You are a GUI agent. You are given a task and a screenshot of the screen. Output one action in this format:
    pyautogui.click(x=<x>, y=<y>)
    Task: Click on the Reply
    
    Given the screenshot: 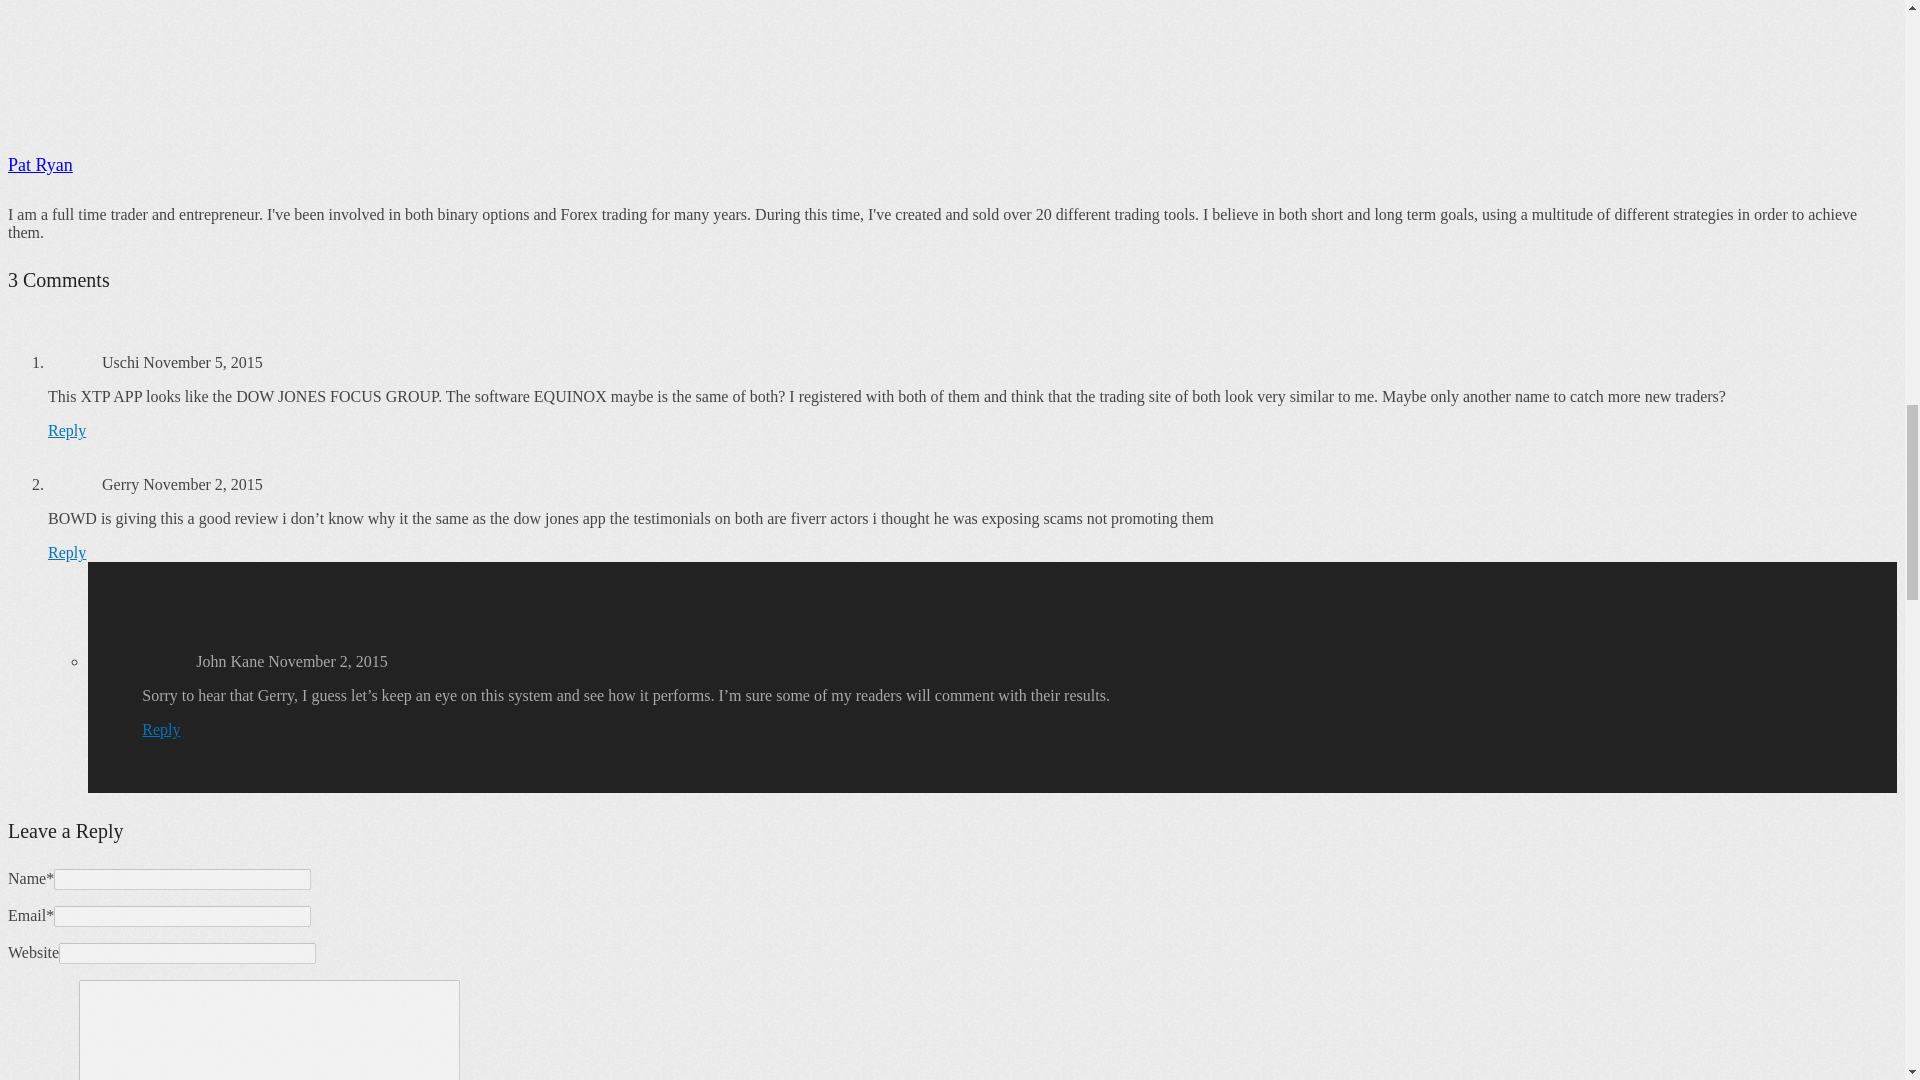 What is the action you would take?
    pyautogui.click(x=67, y=552)
    